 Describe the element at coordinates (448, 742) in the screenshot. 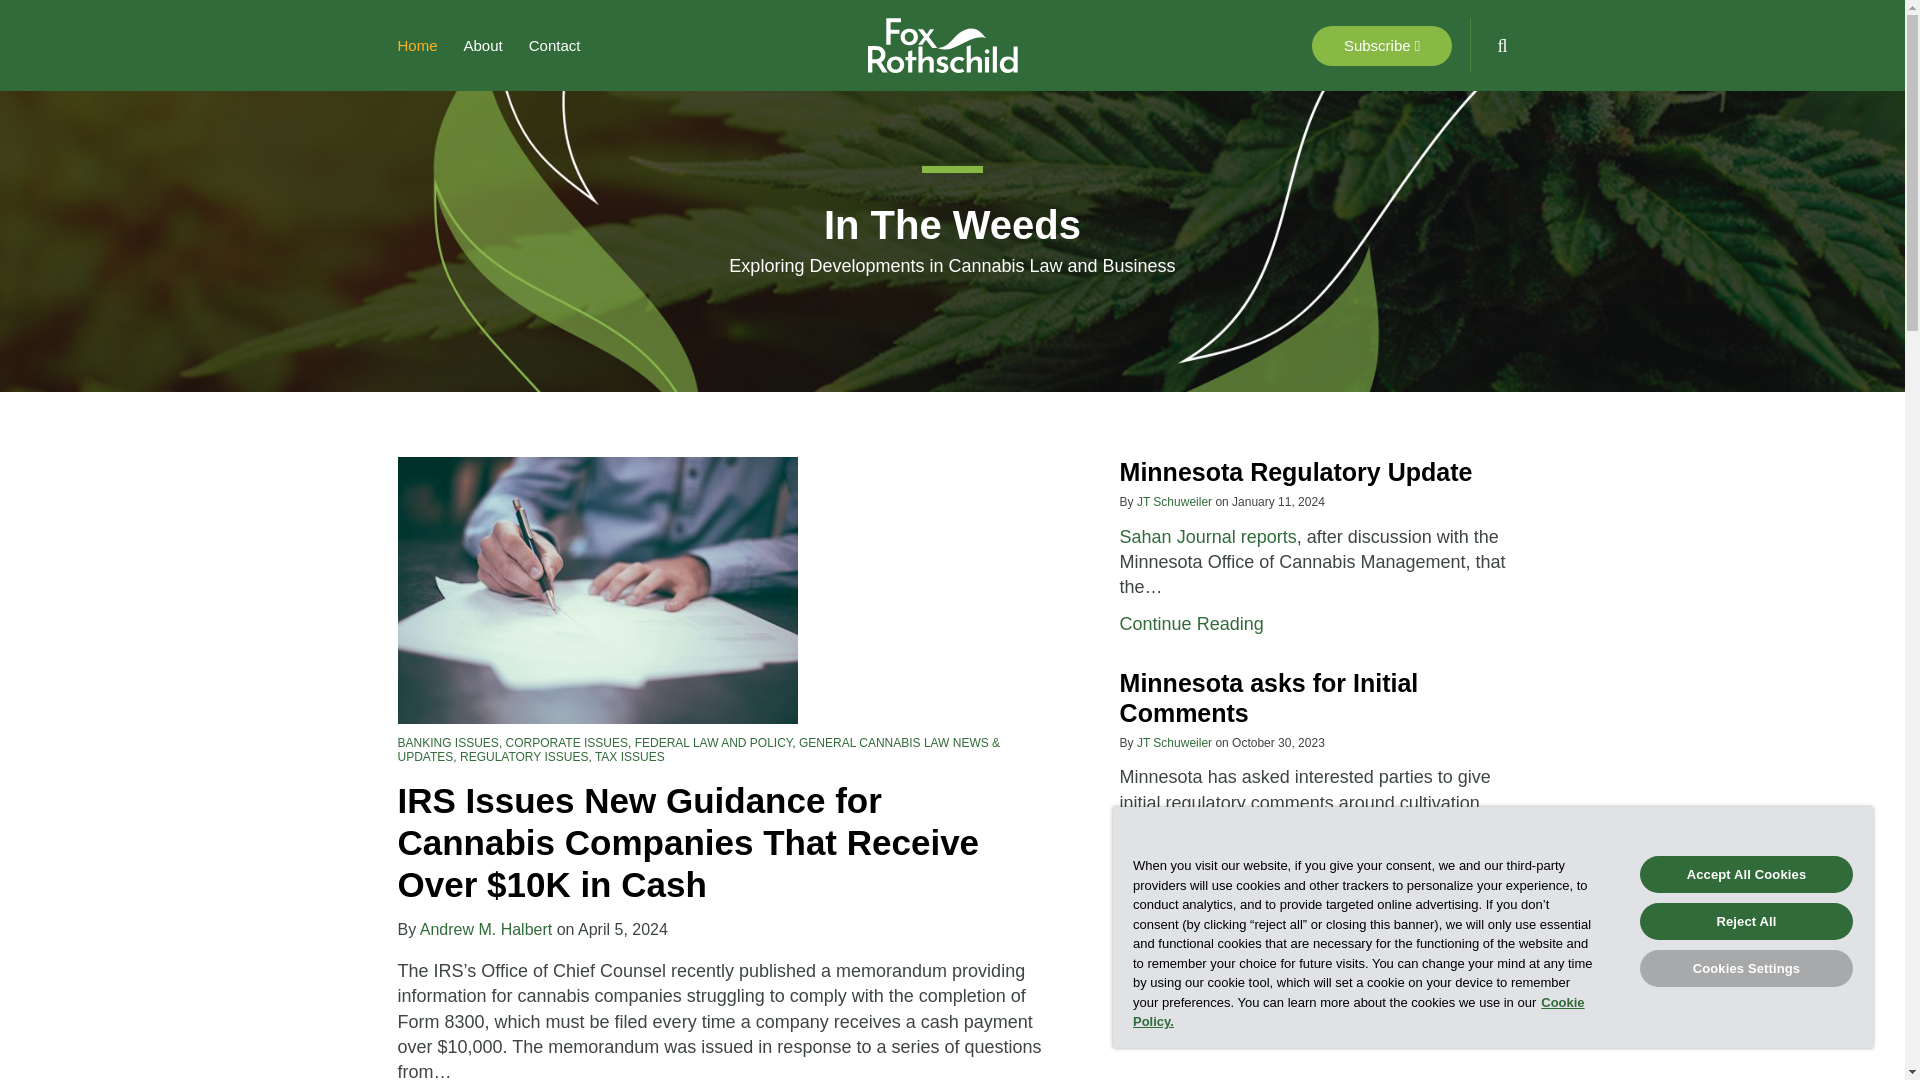

I see `TAX ISSUES` at that location.